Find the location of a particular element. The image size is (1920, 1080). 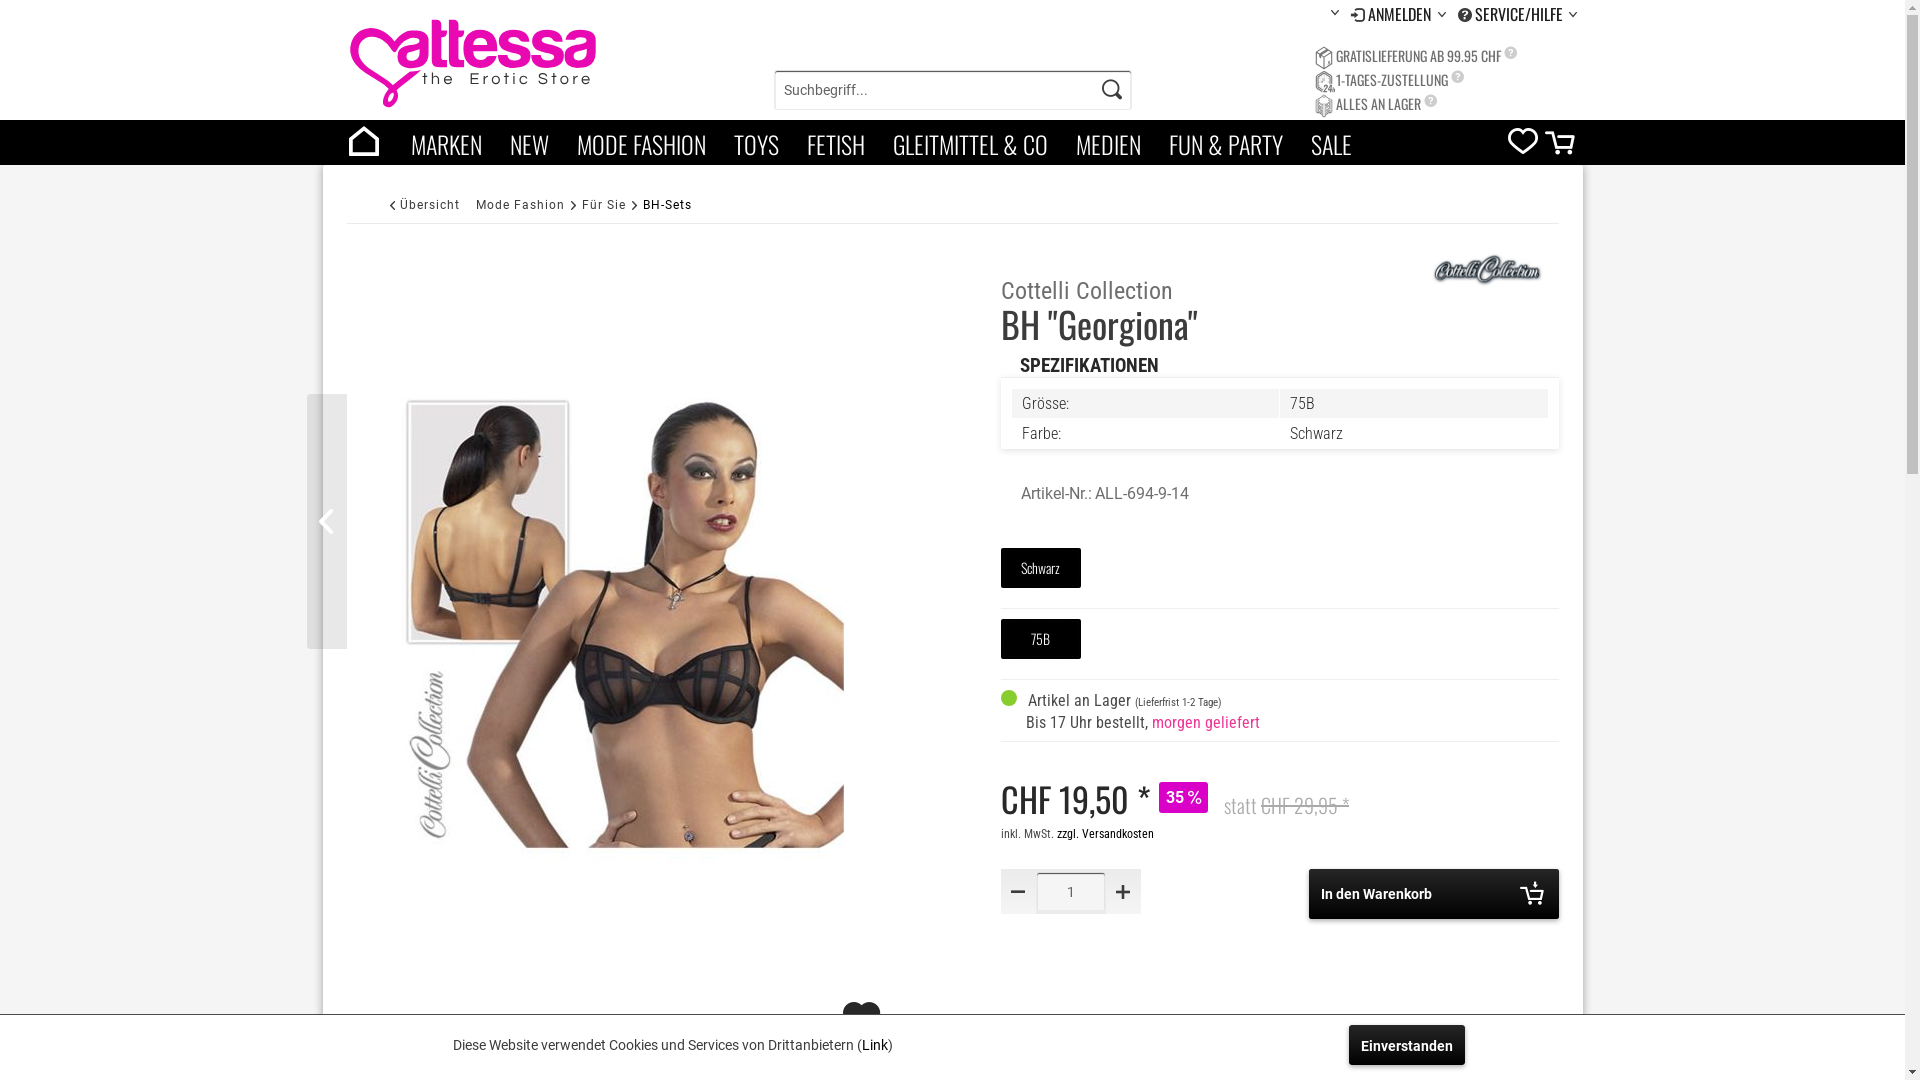

TOYS is located at coordinates (756, 142).